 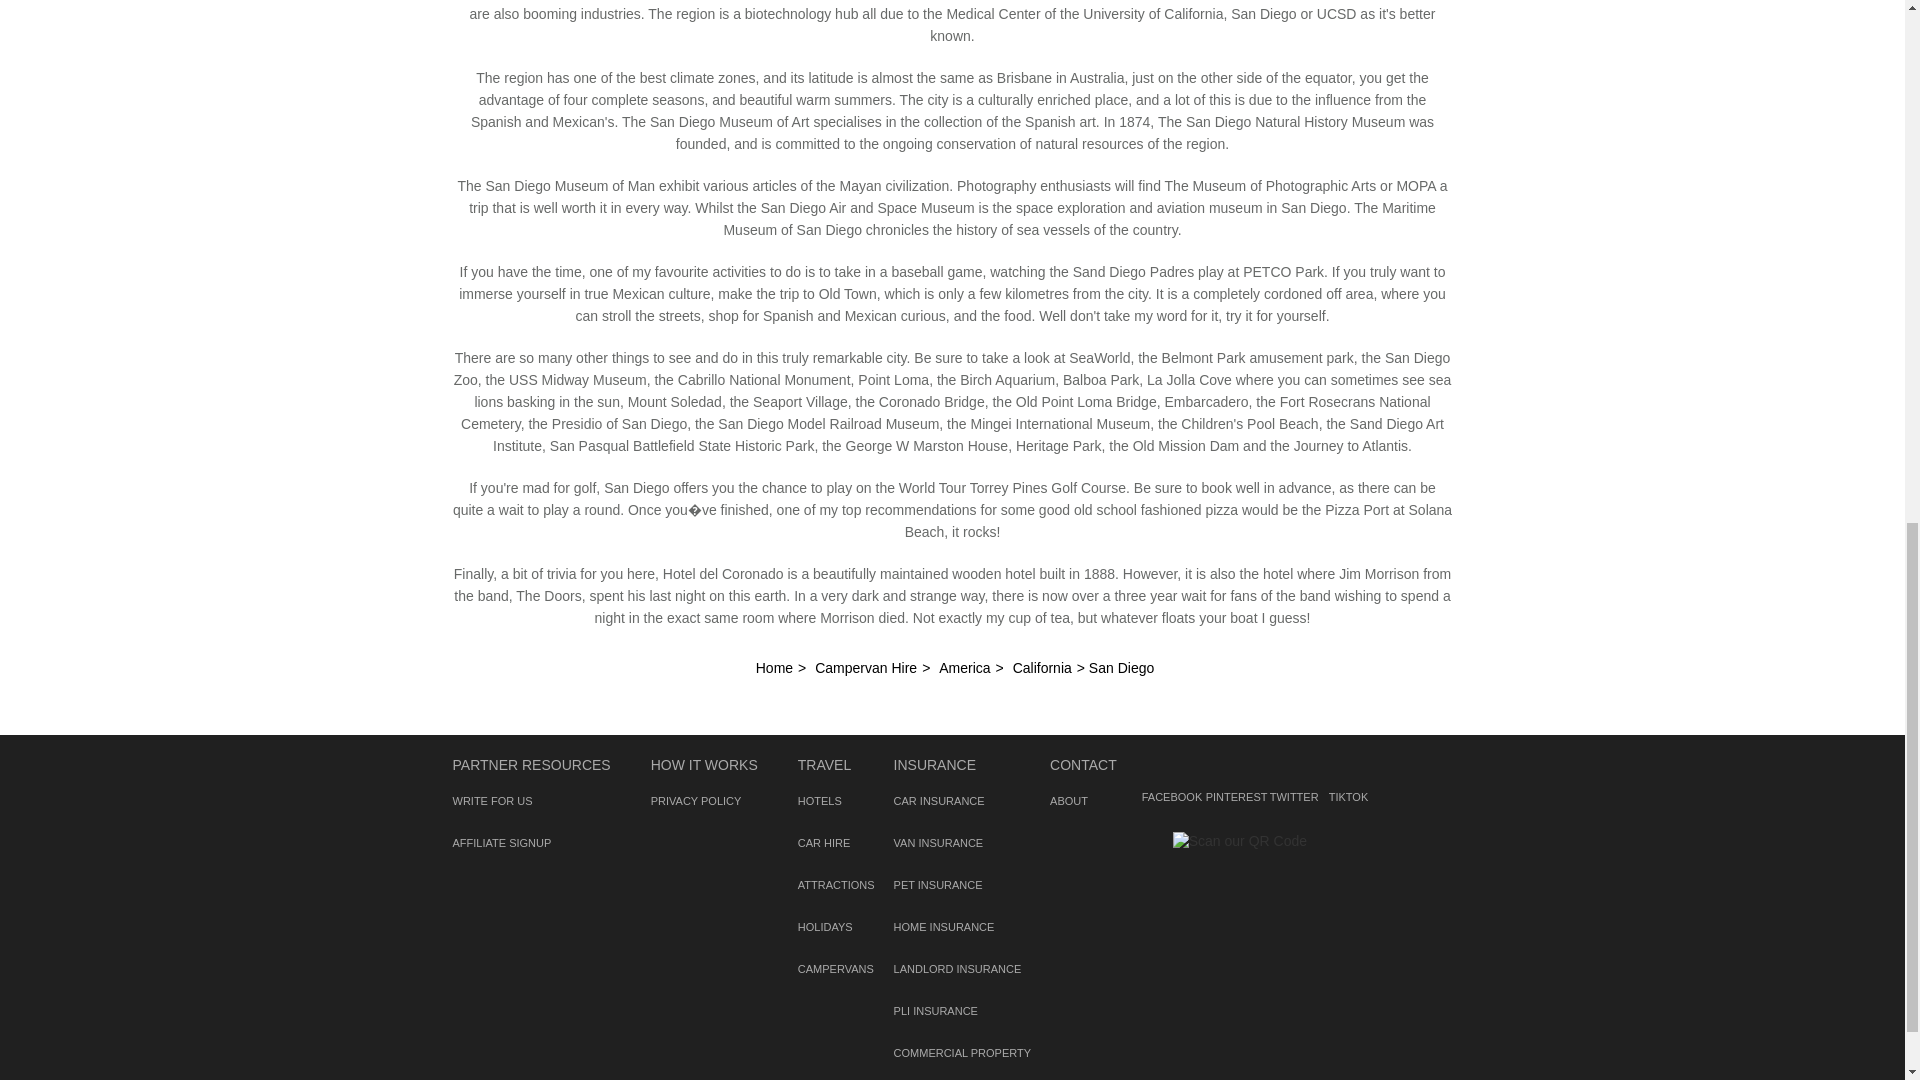 What do you see at coordinates (824, 842) in the screenshot?
I see `CAR HIRE` at bounding box center [824, 842].